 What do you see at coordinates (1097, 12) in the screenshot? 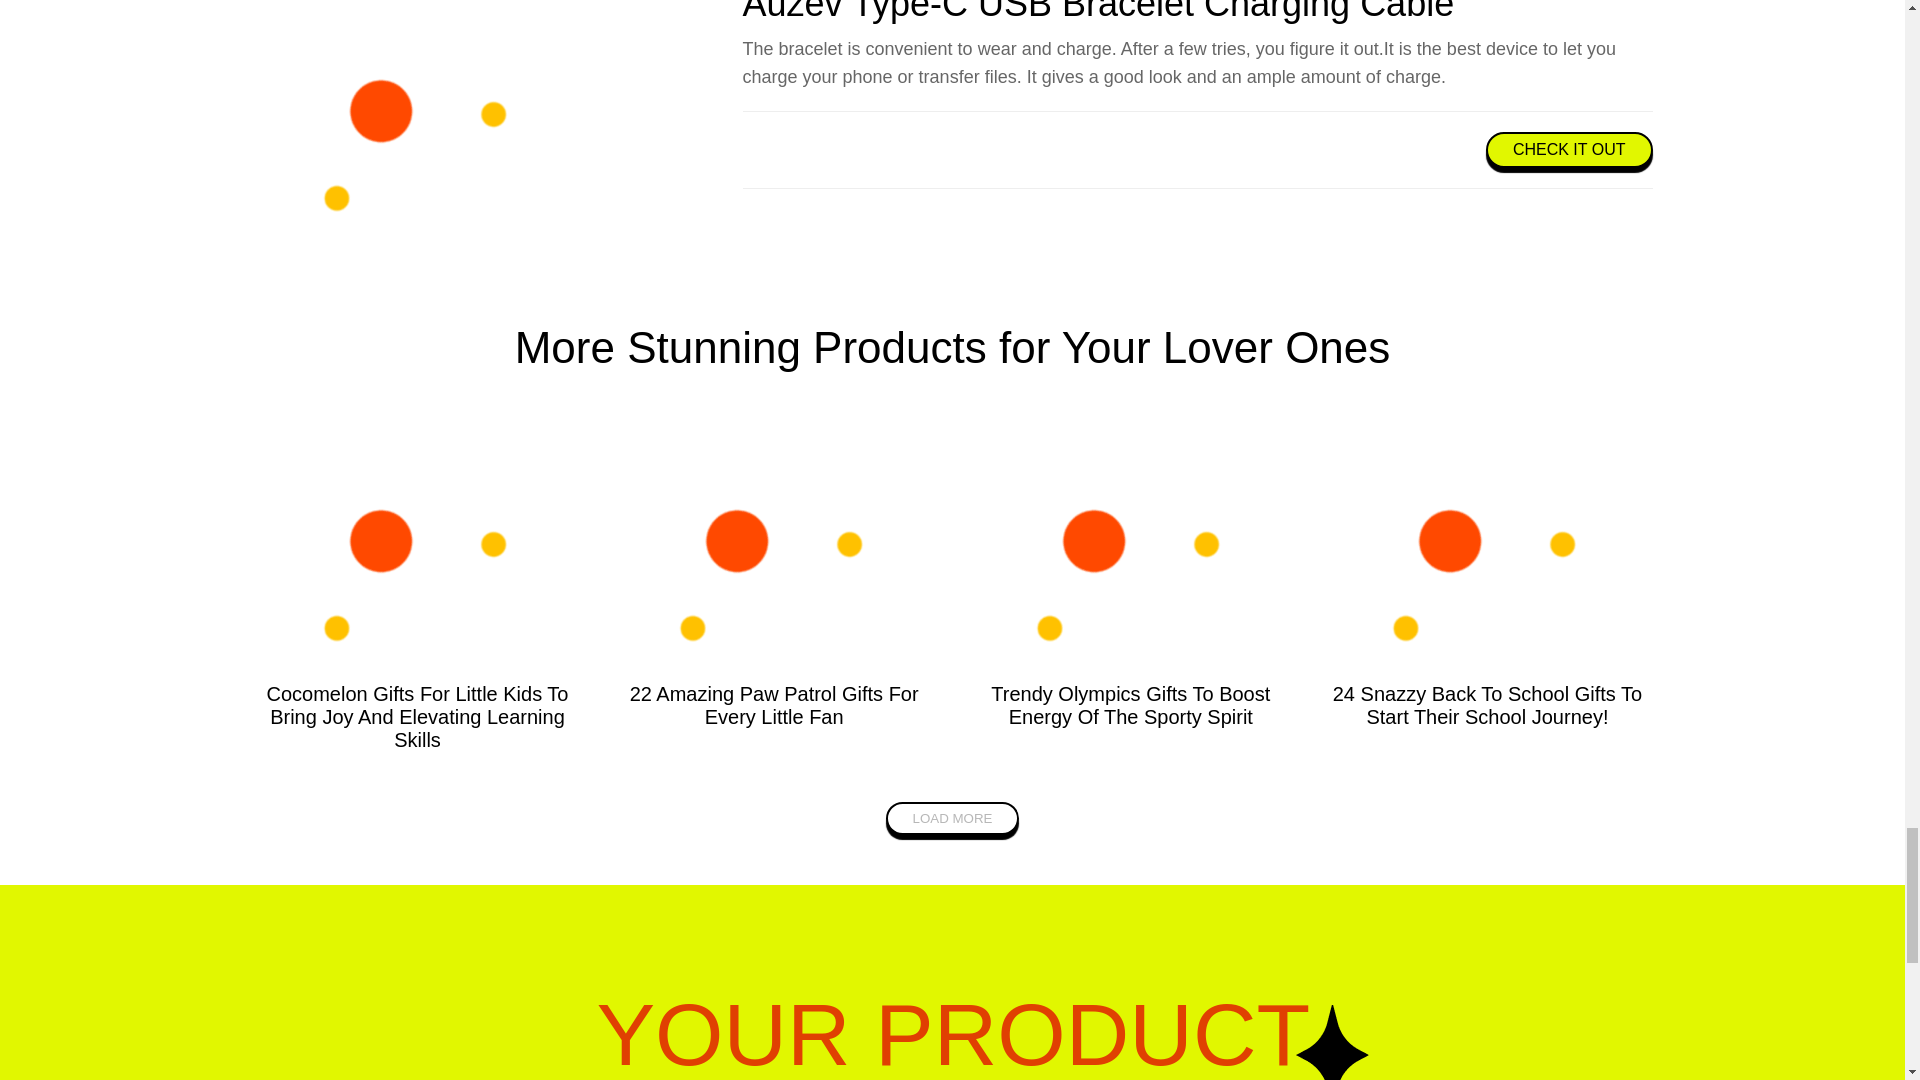
I see `Auzev Type-C USB Bracelet Charging Cable` at bounding box center [1097, 12].